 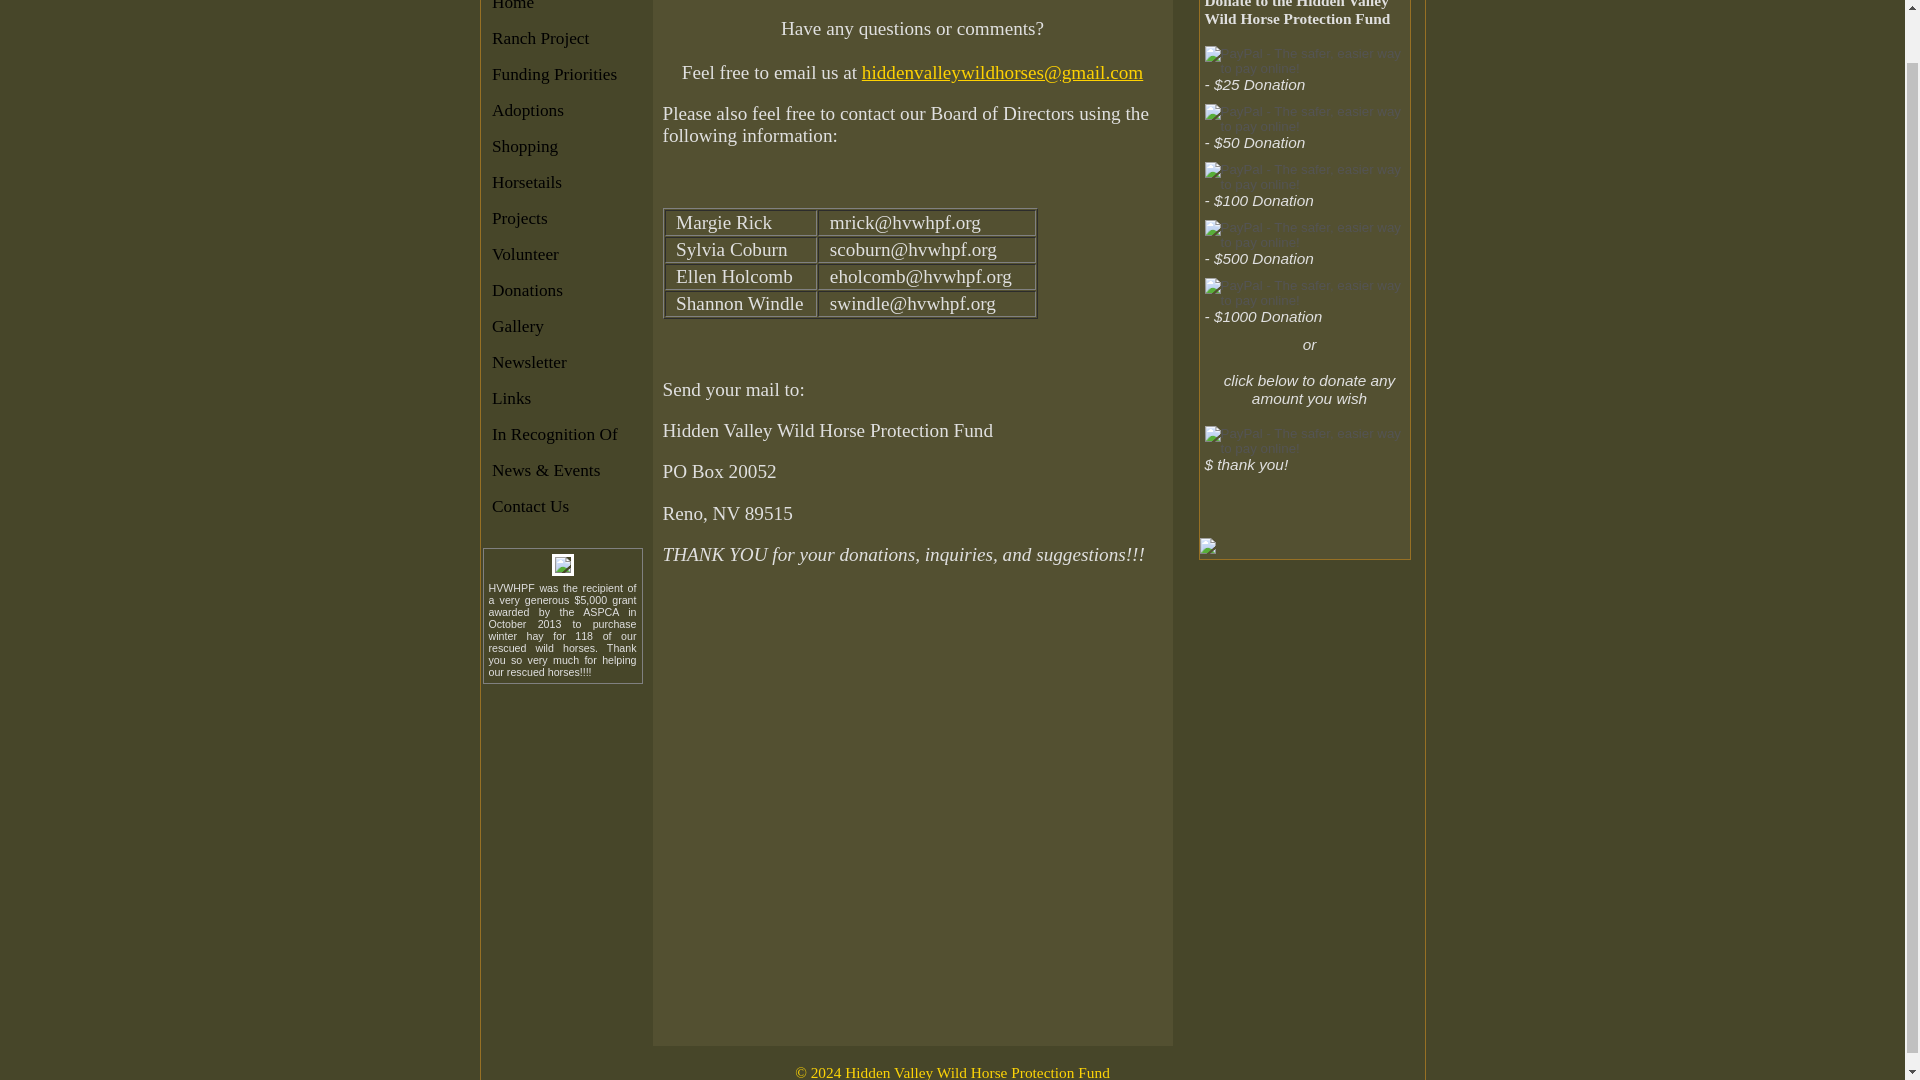 What do you see at coordinates (562, 112) in the screenshot?
I see `Adoptions` at bounding box center [562, 112].